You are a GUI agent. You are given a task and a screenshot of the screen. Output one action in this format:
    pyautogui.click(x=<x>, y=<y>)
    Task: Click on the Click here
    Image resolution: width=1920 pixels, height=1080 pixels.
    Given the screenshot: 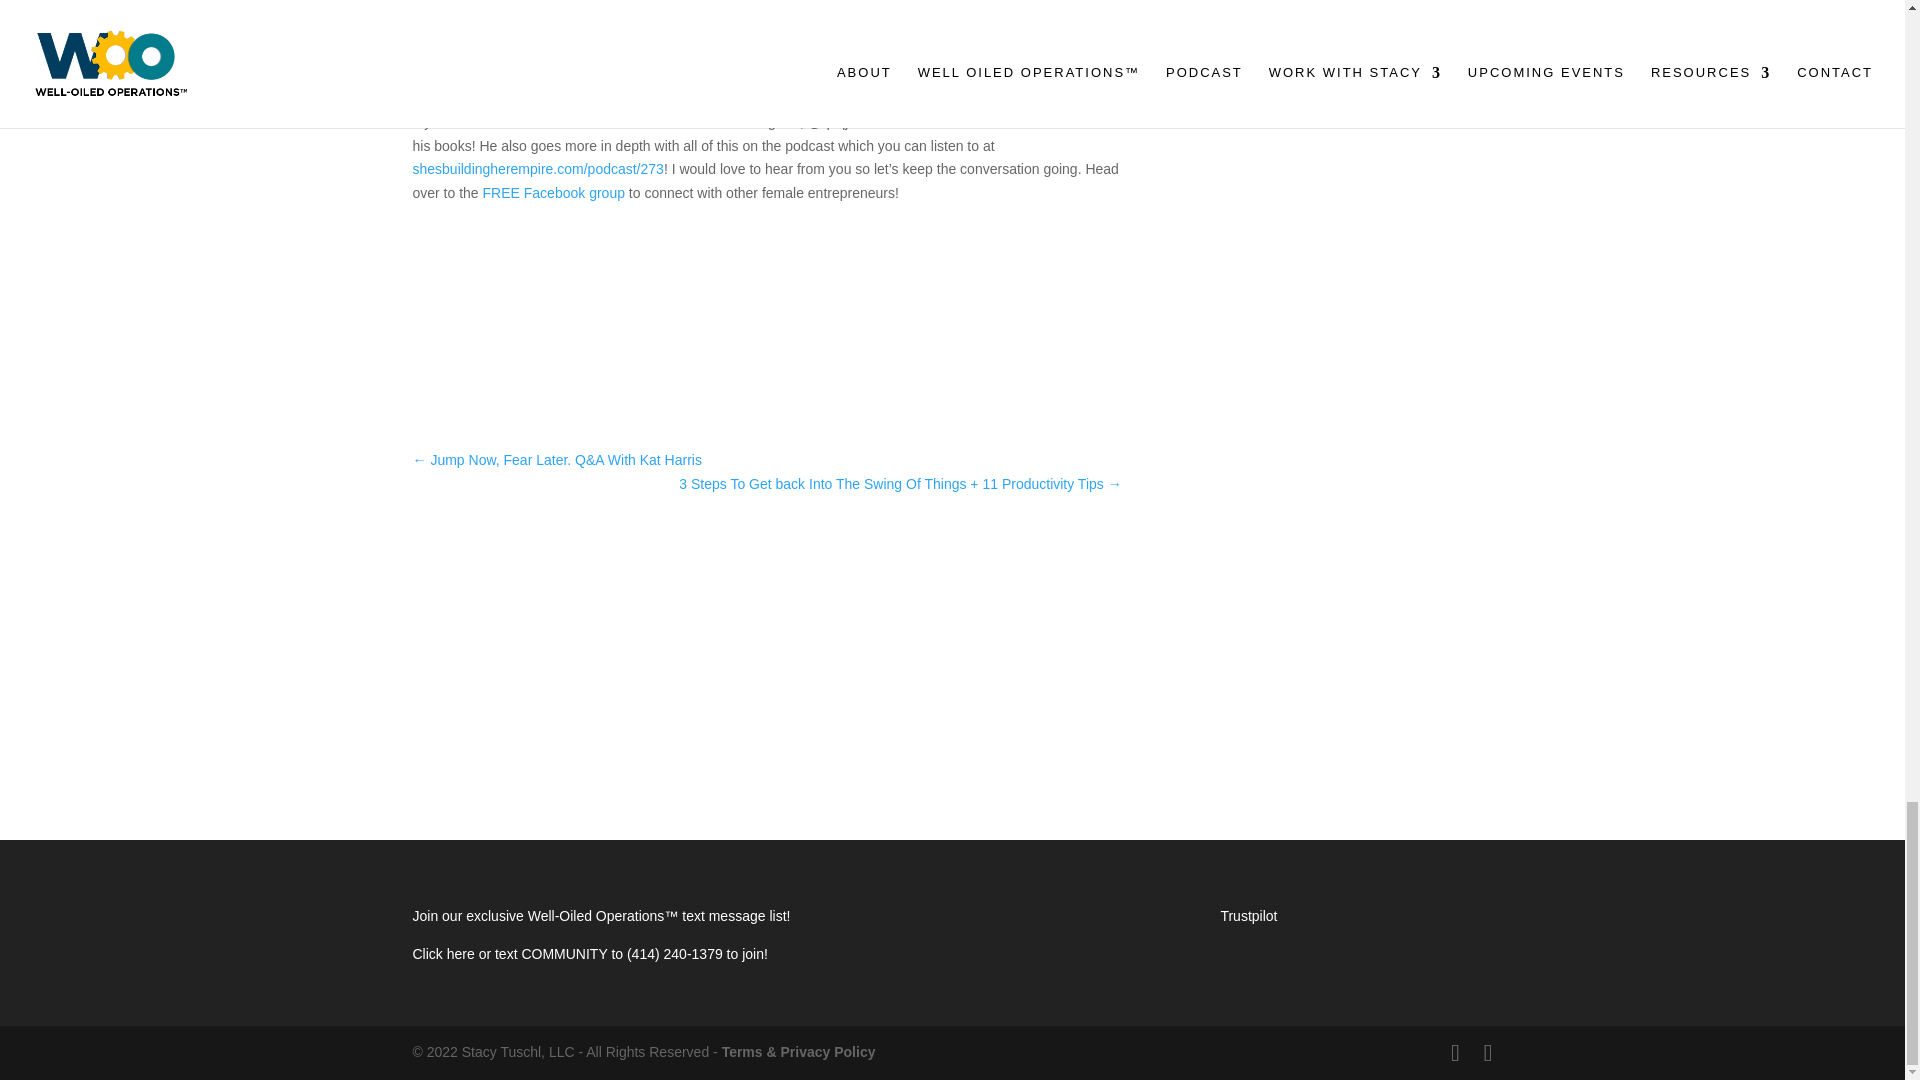 What is the action you would take?
    pyautogui.click(x=445, y=954)
    